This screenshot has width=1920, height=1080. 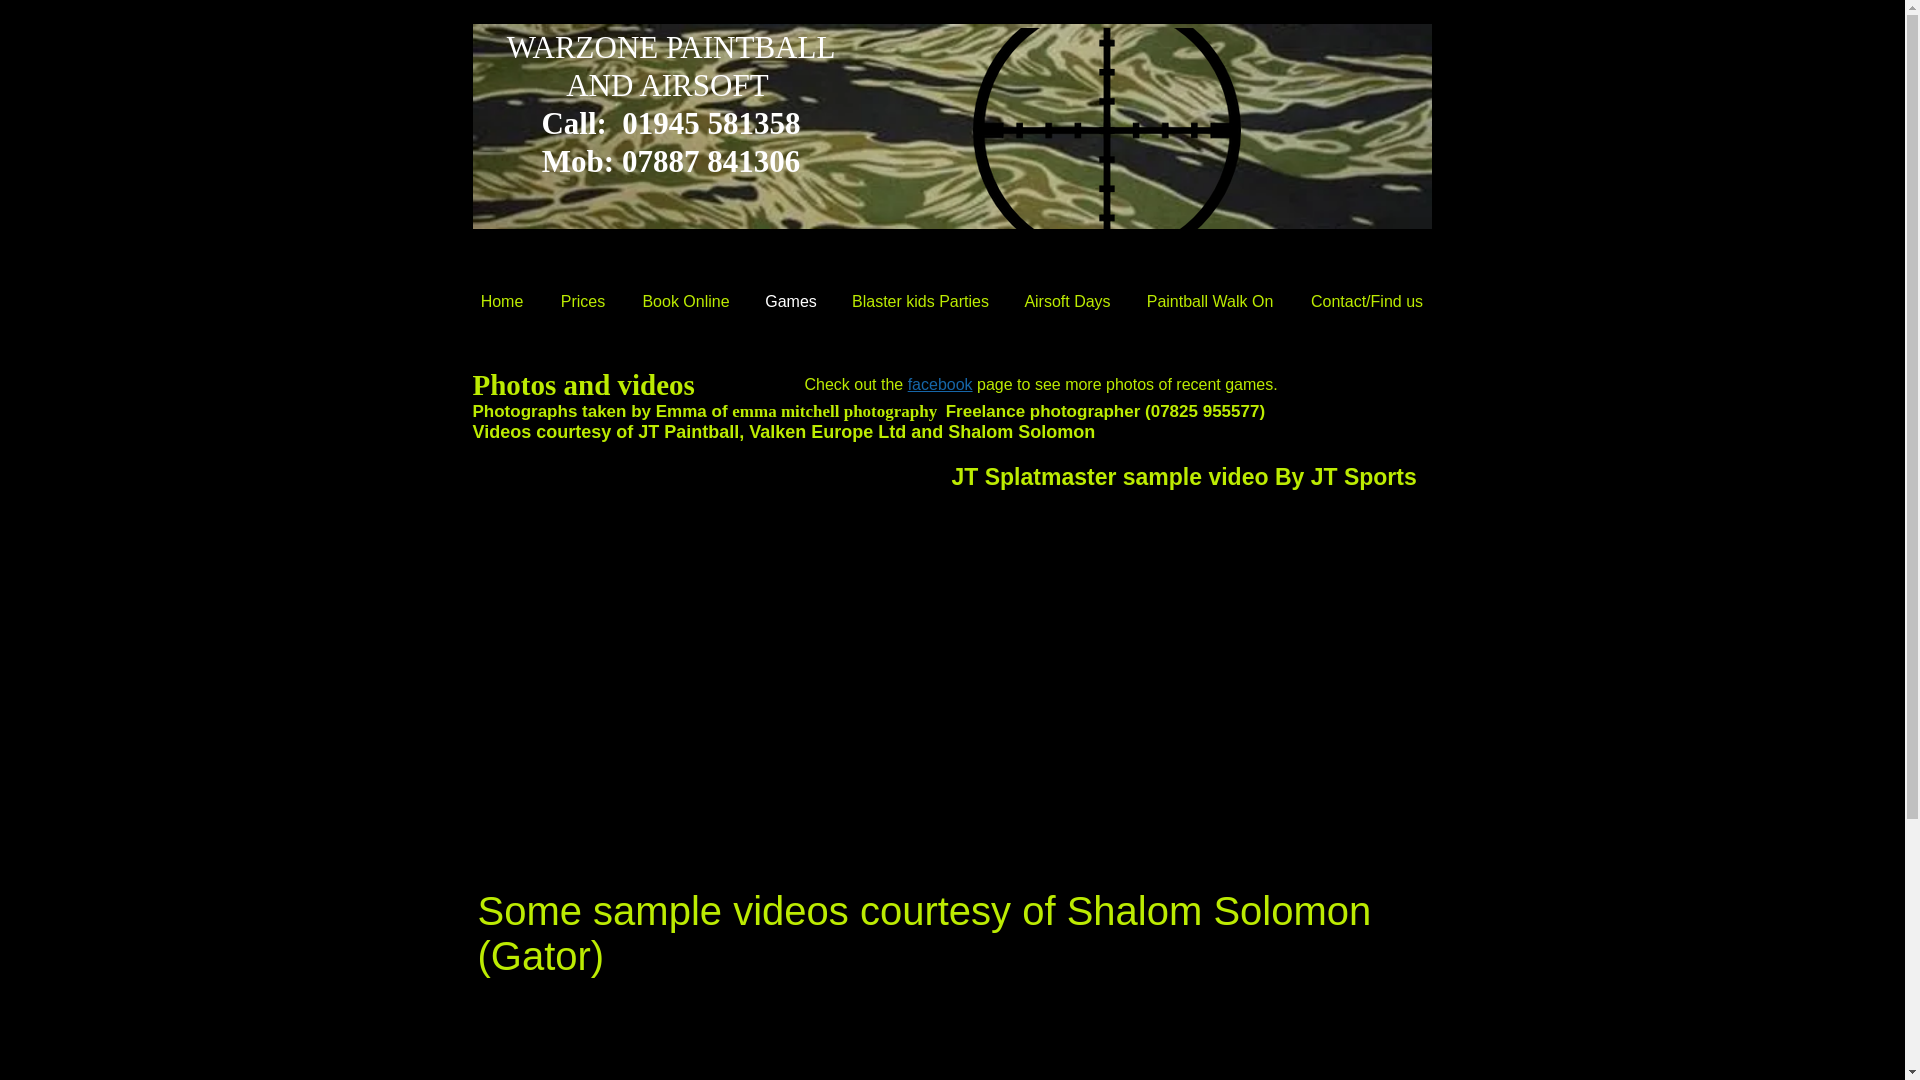 I want to click on Prices, so click(x=582, y=302).